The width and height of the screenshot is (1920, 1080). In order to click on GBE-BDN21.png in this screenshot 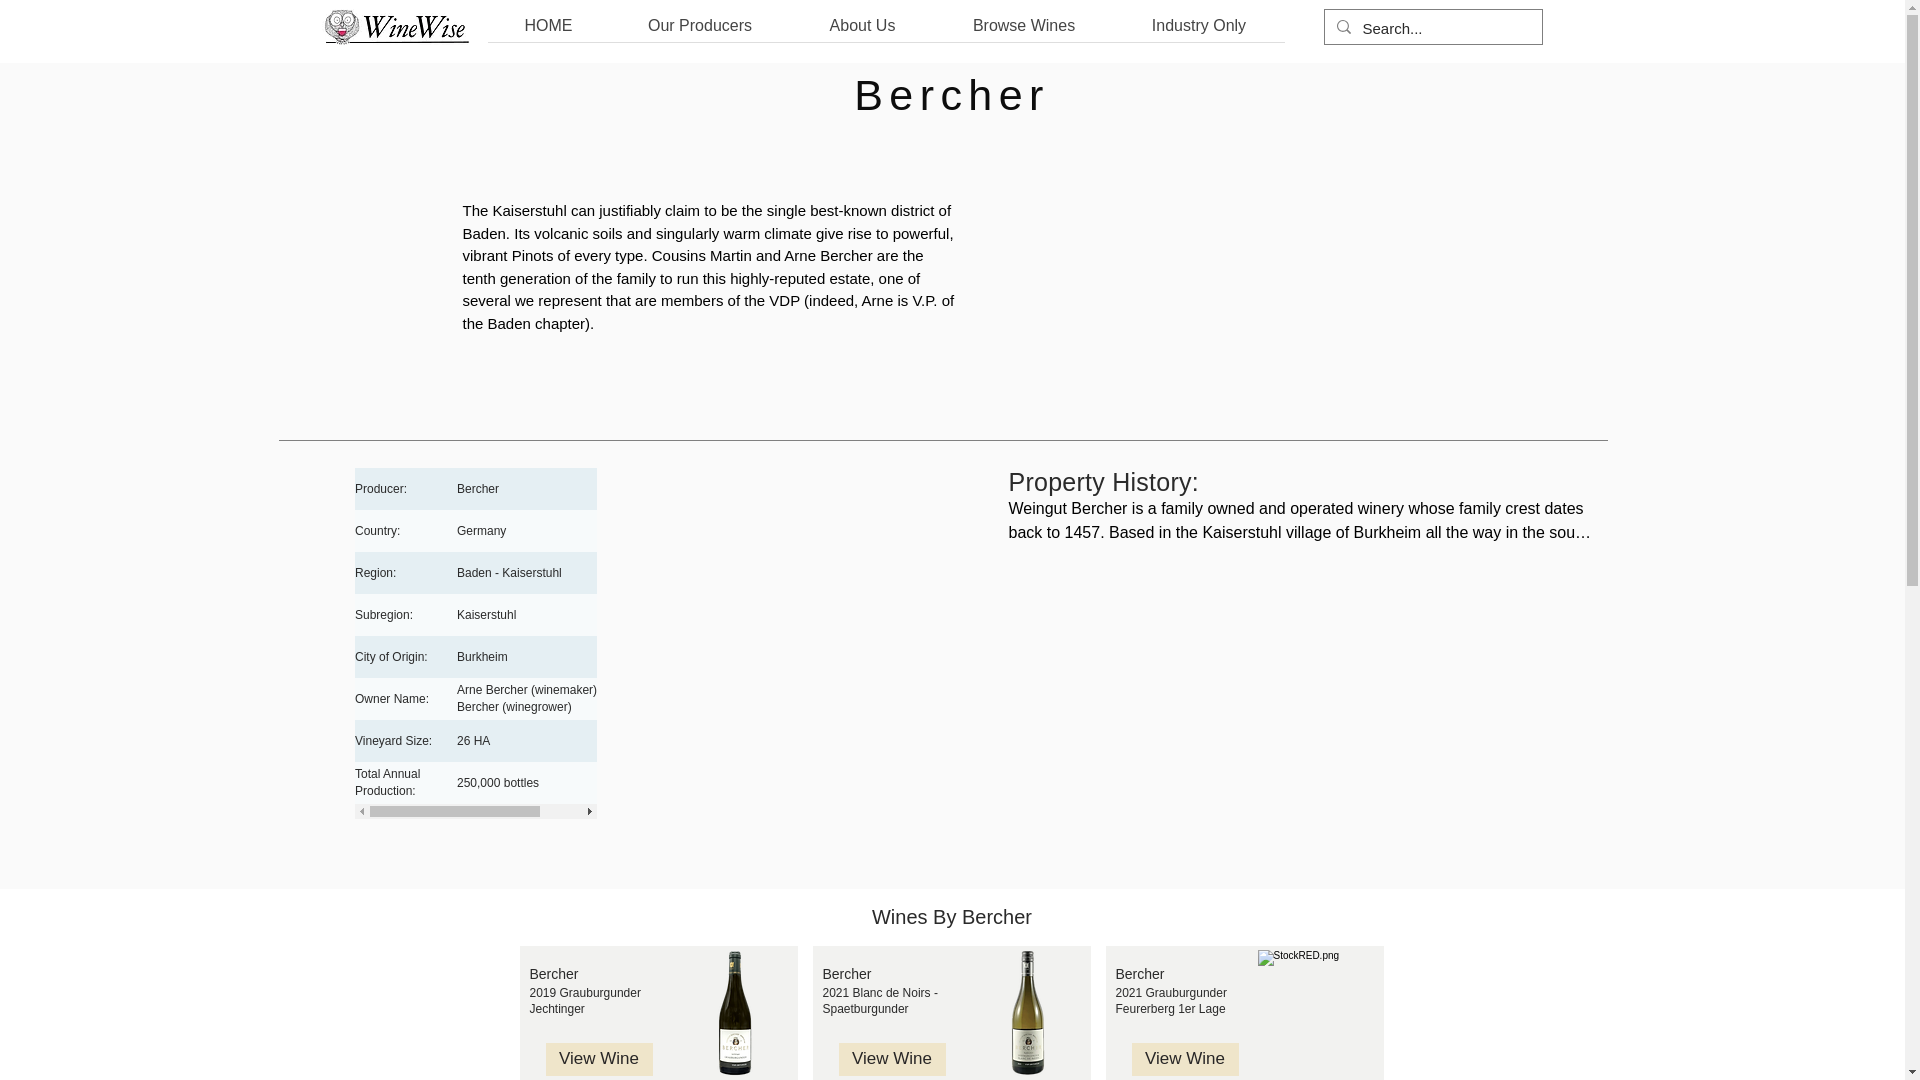, I will do `click(1026, 1012)`.